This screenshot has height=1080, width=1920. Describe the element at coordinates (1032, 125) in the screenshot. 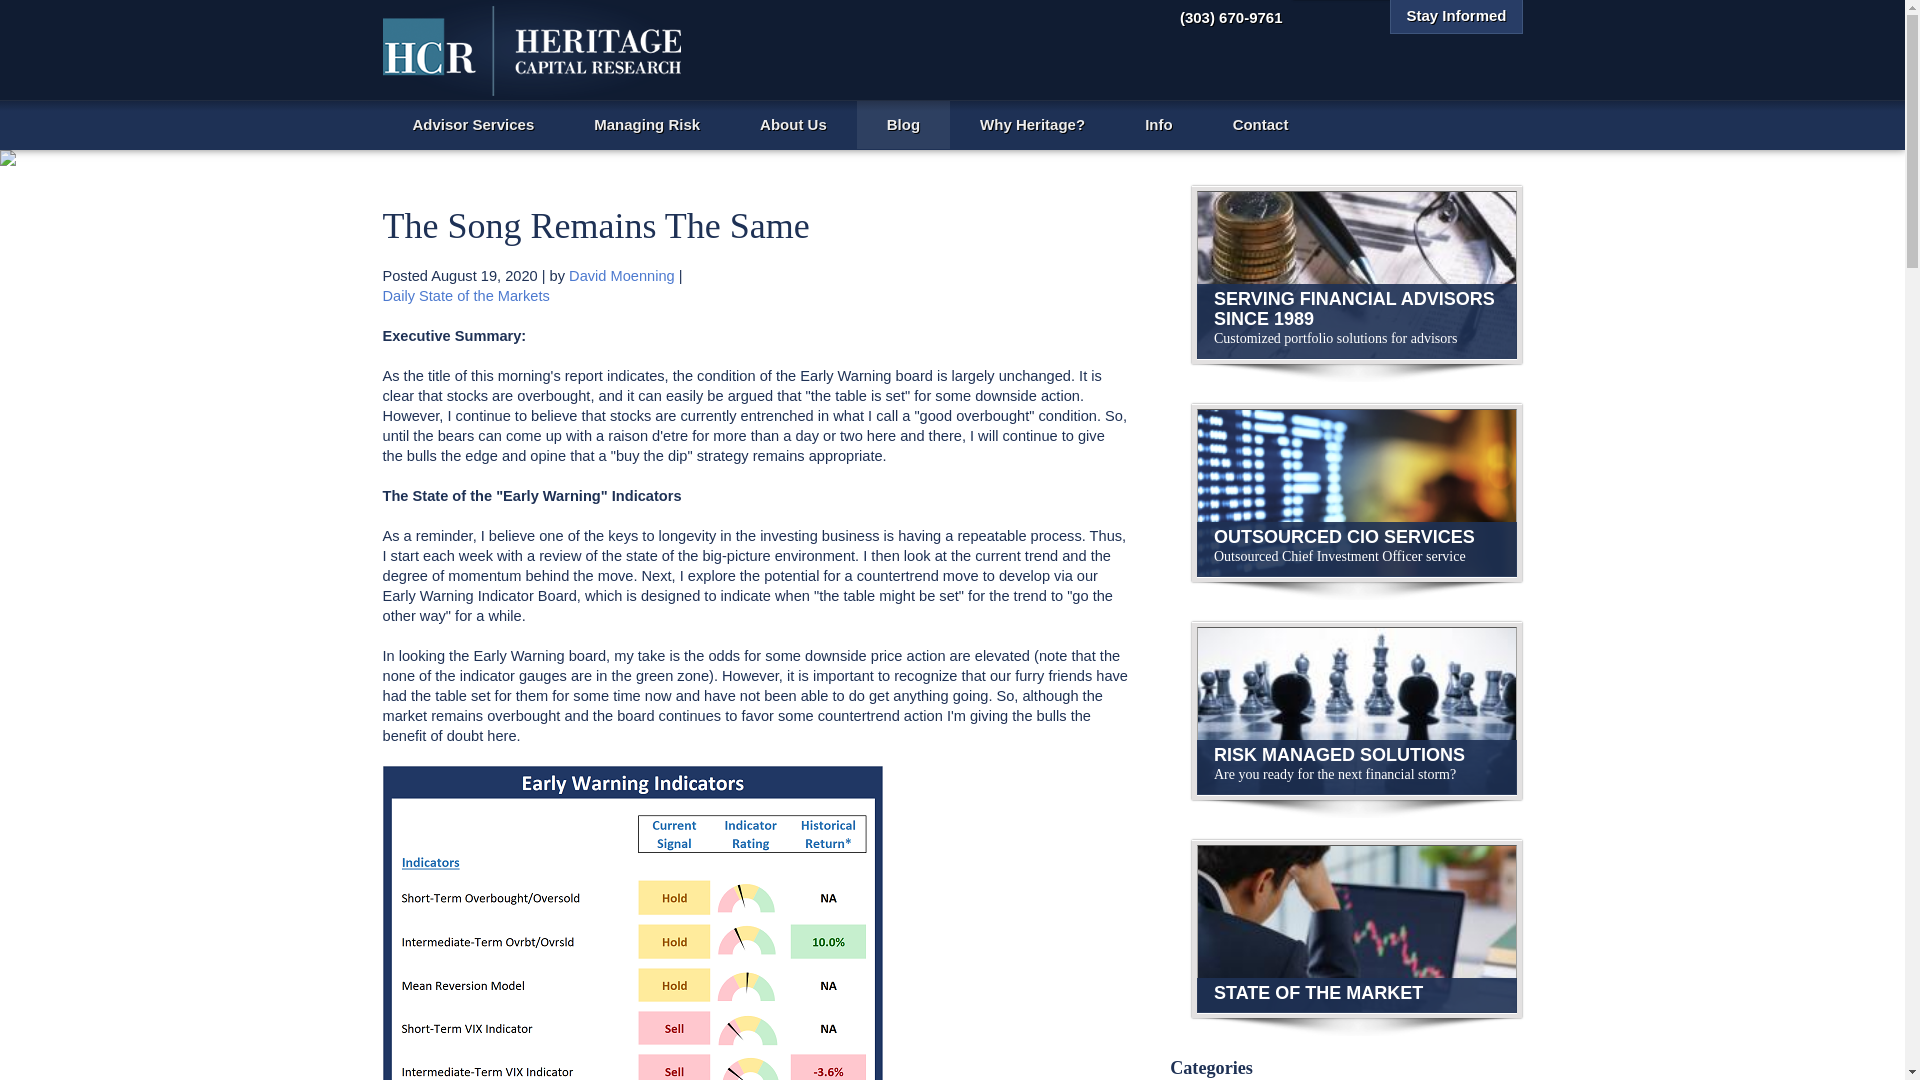

I see `Why Heritage?` at that location.